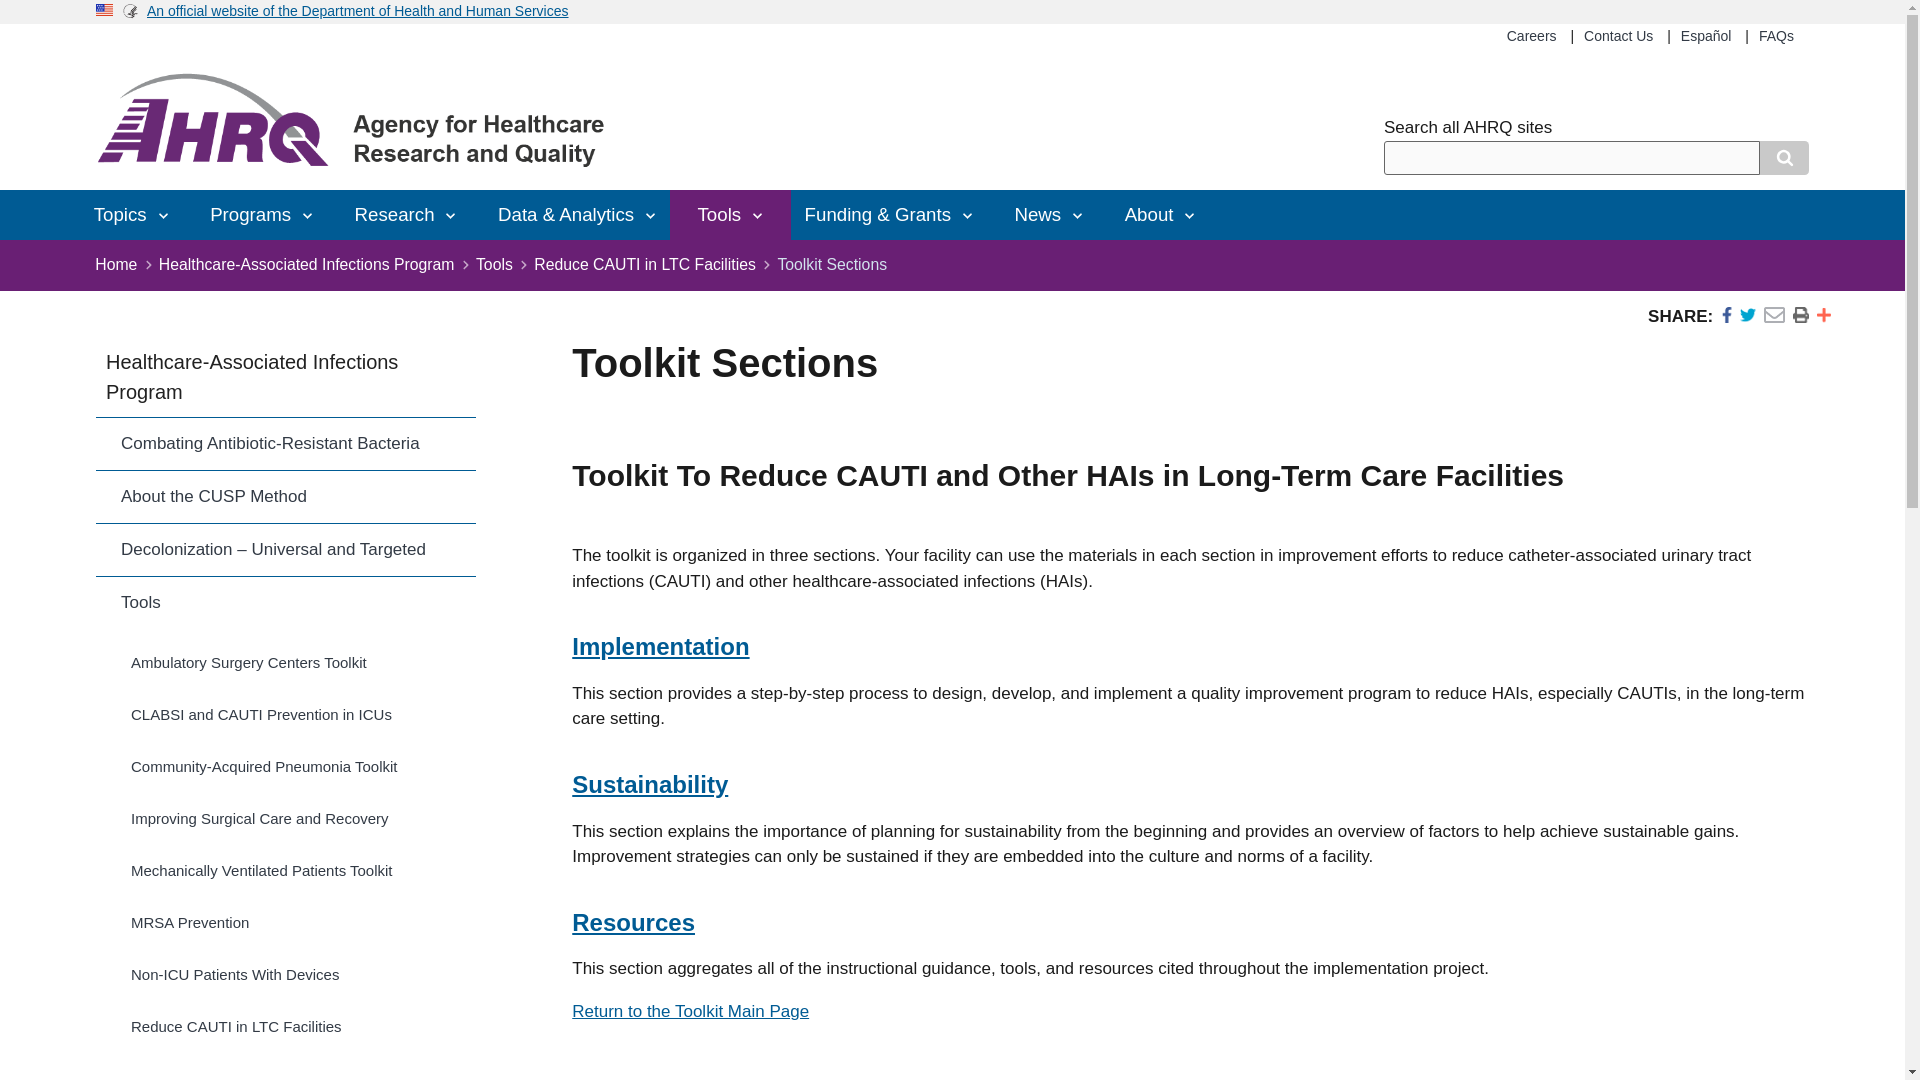 The height and width of the screenshot is (1080, 1920). Describe the element at coordinates (729, 214) in the screenshot. I see `Tools` at that location.